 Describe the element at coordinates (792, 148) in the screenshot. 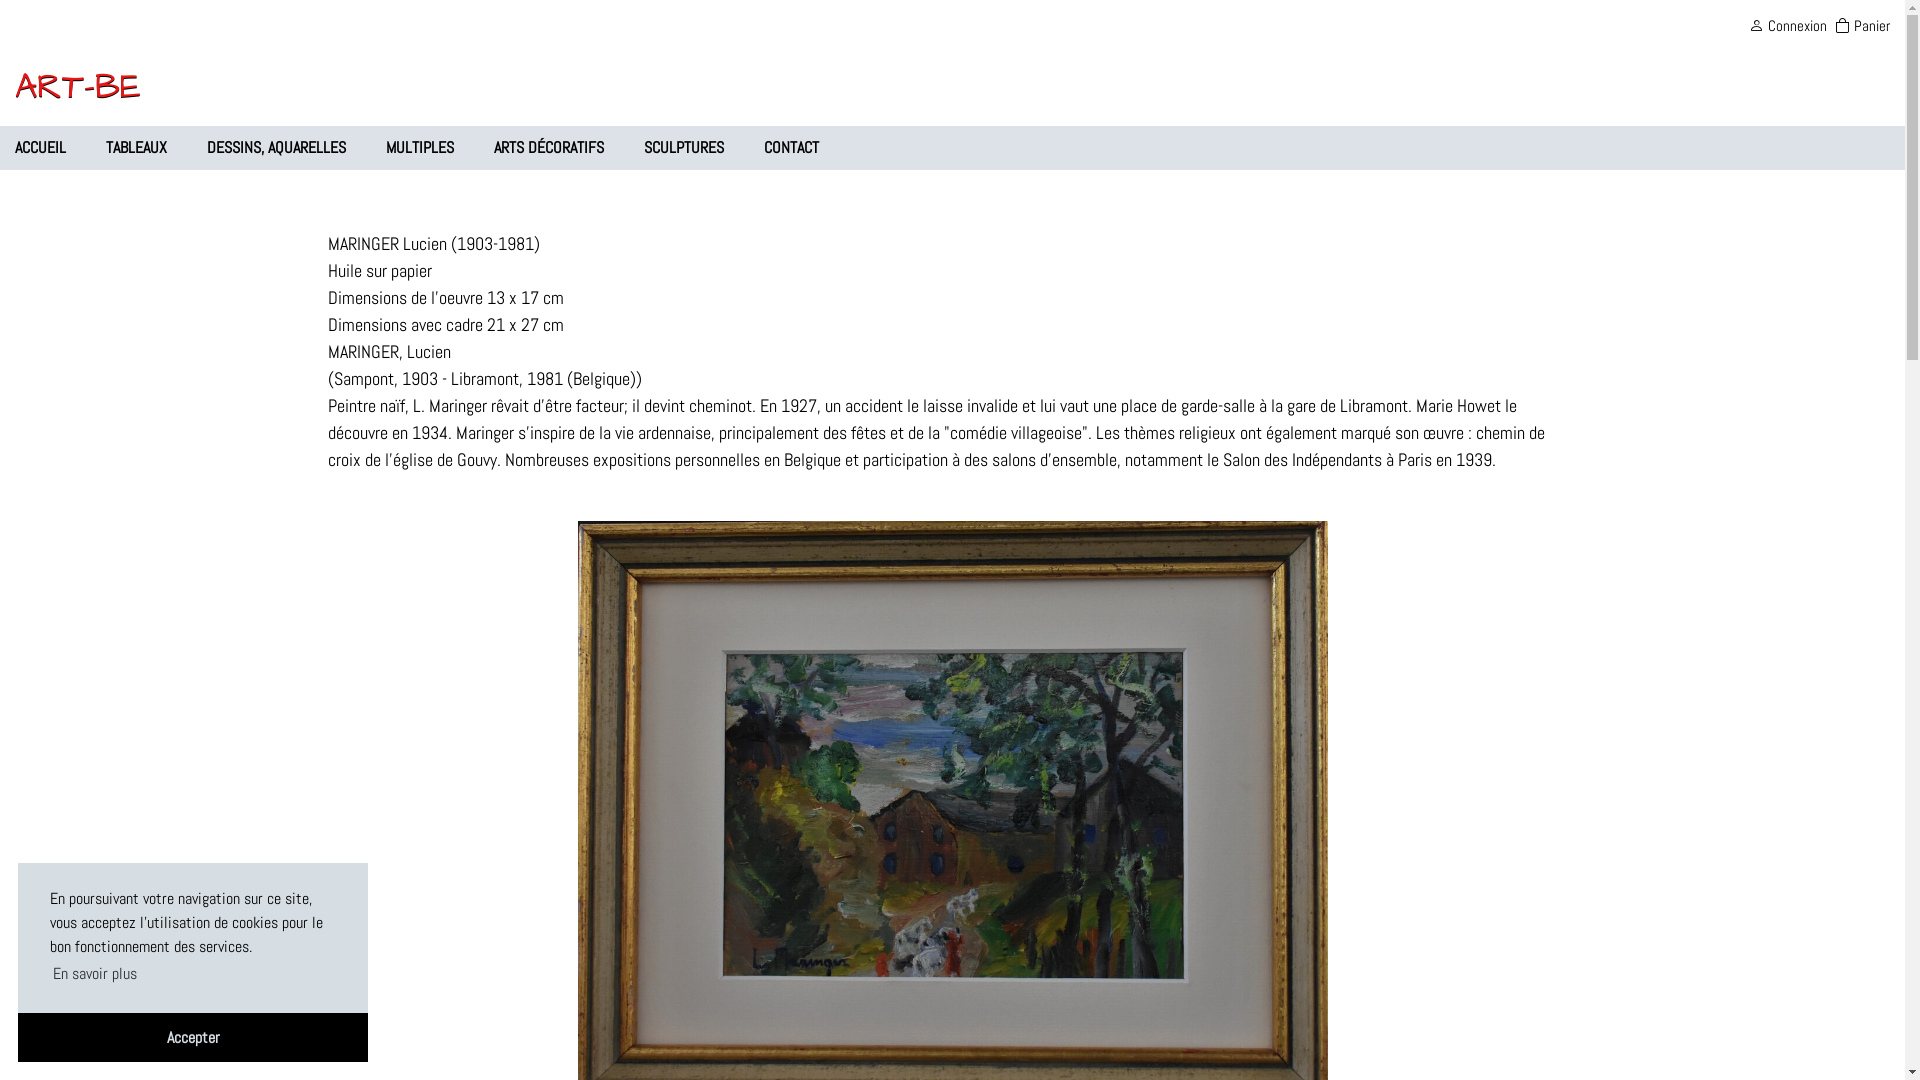

I see `CONTACT` at that location.